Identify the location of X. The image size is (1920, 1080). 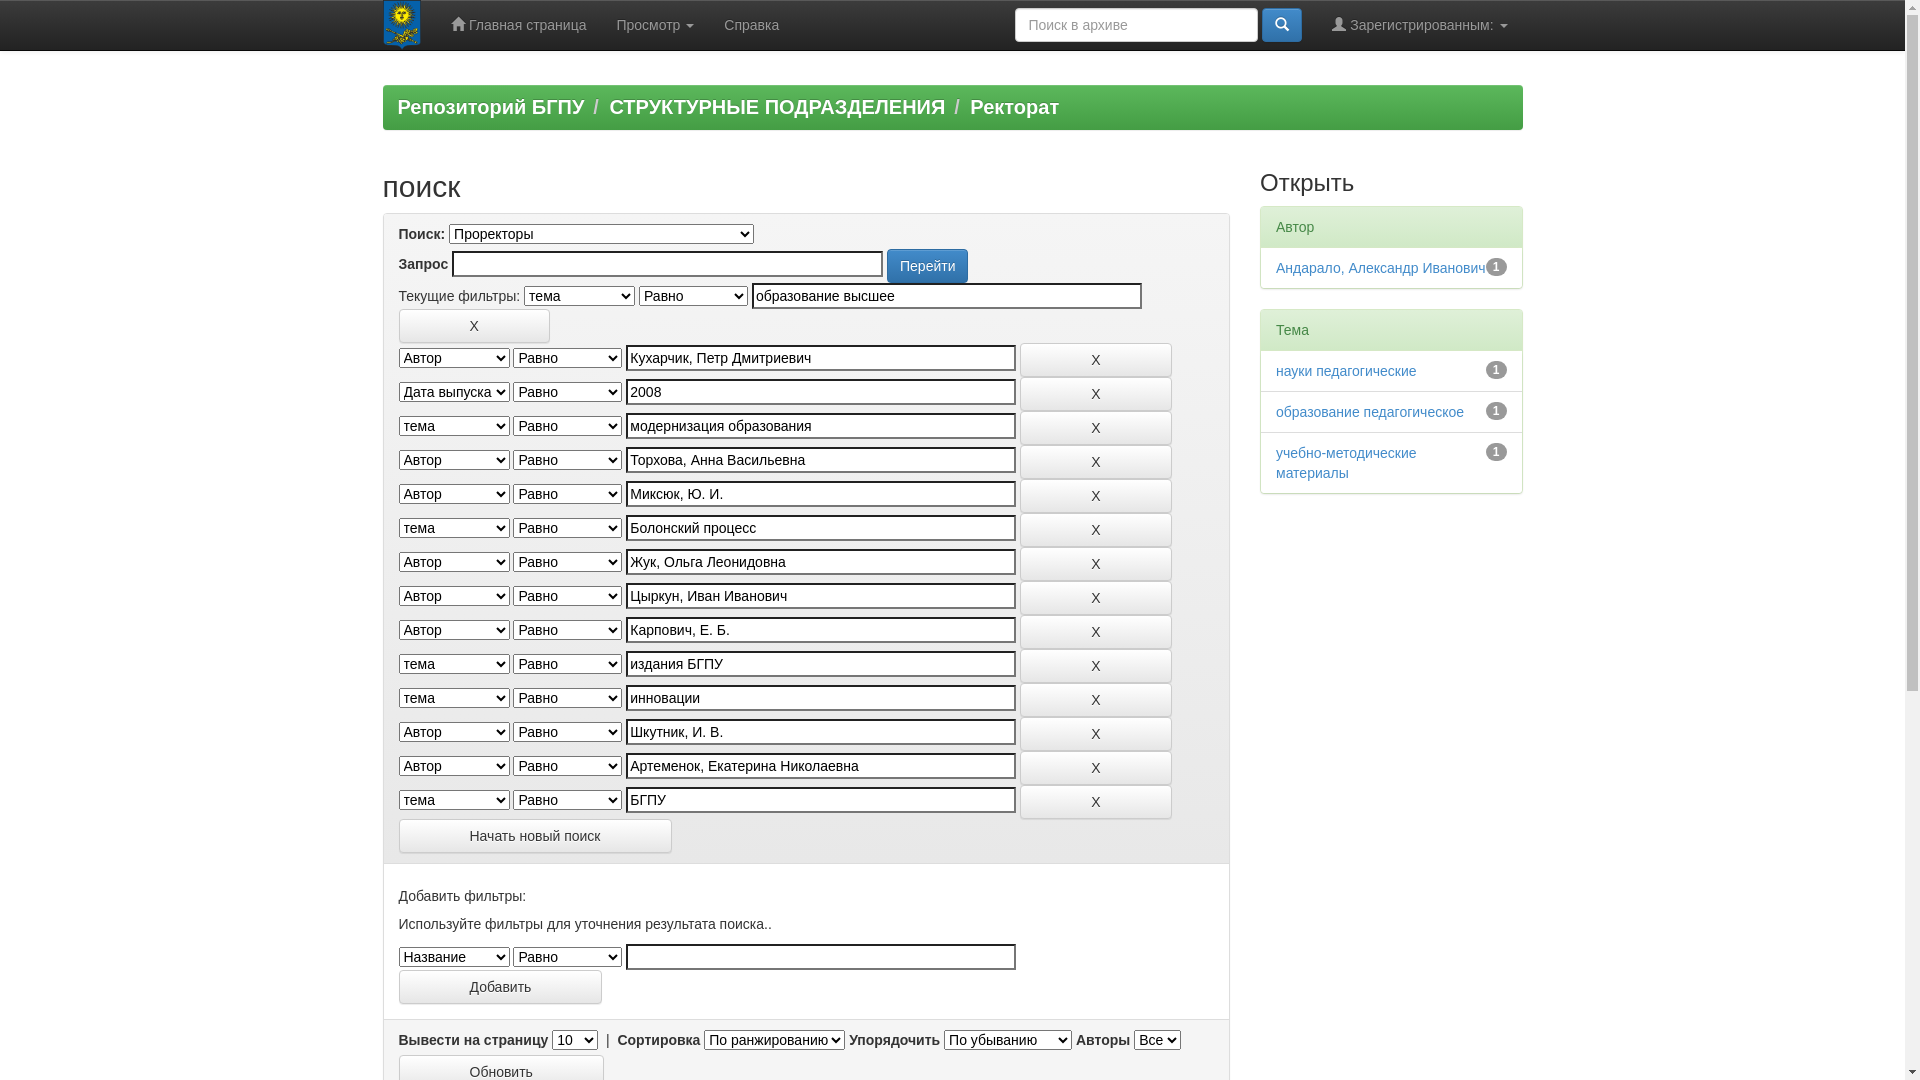
(1096, 734).